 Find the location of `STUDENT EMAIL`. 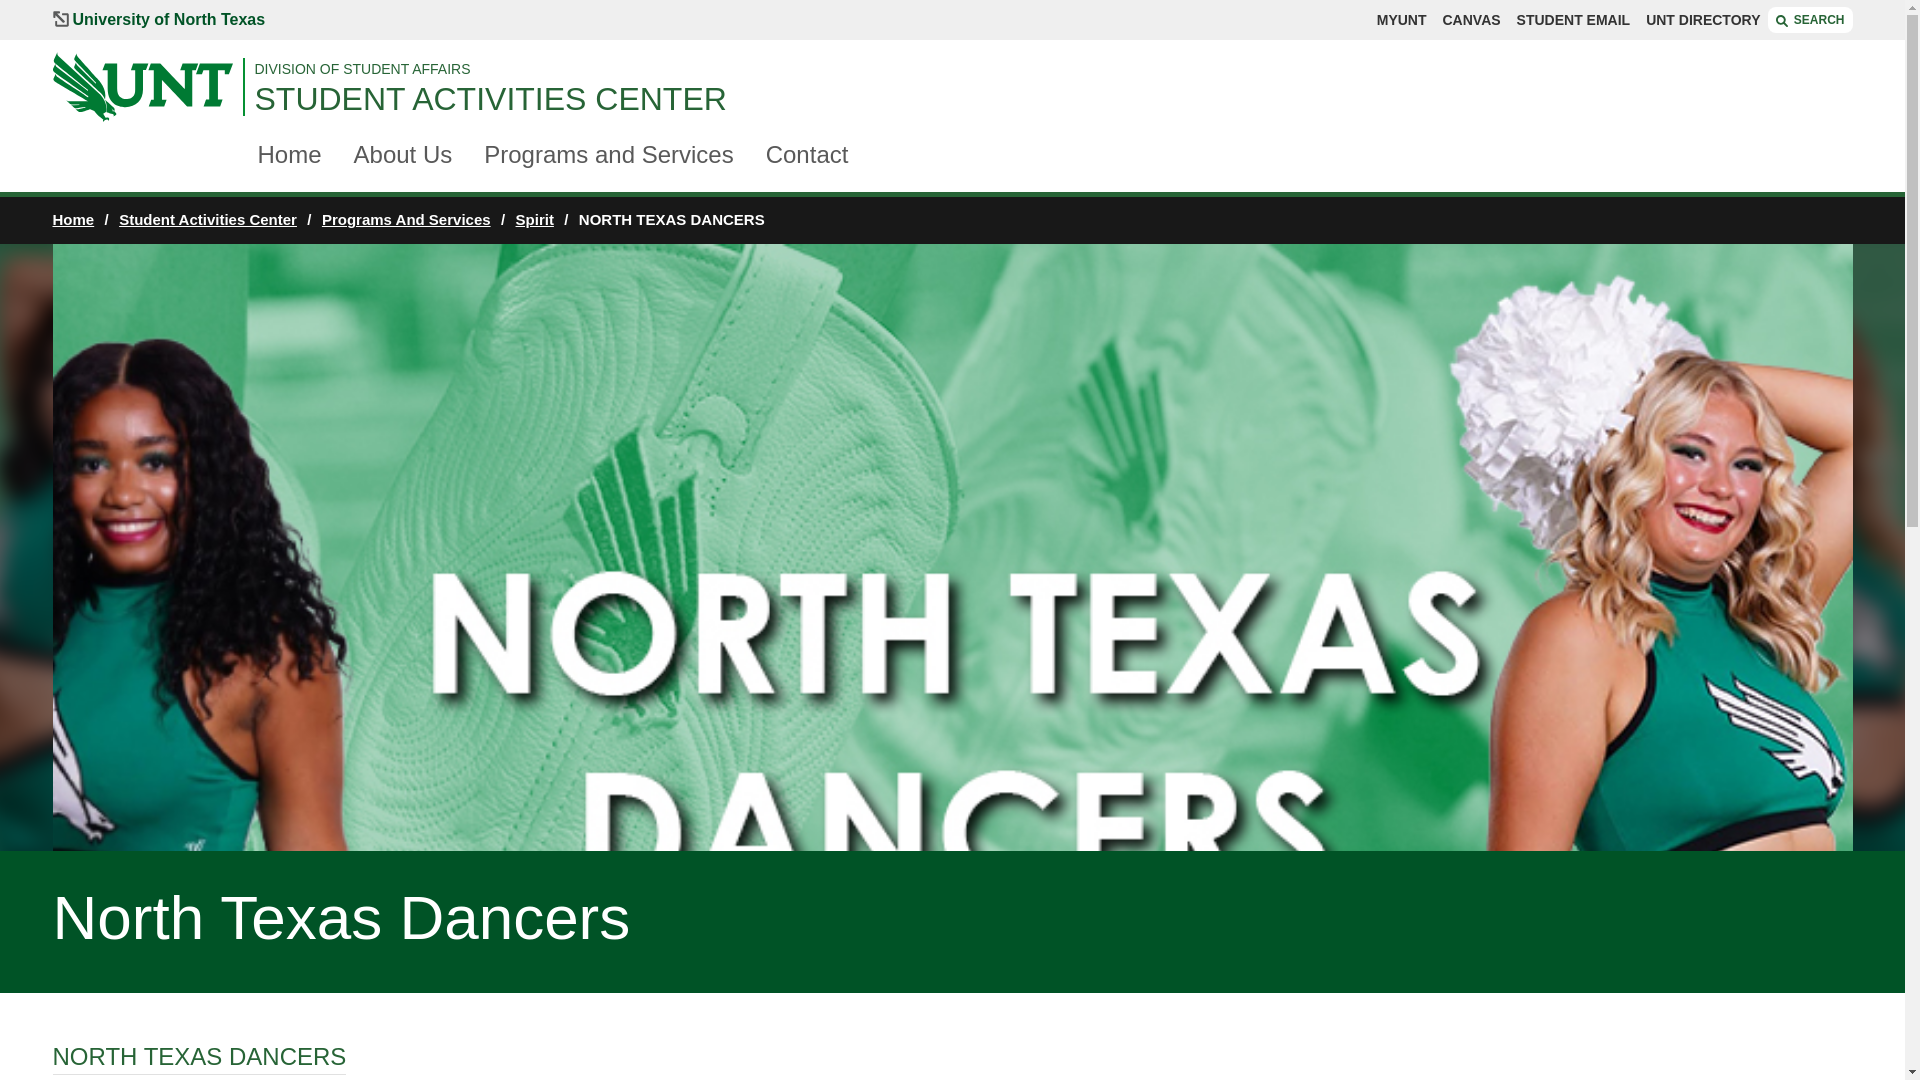

STUDENT EMAIL is located at coordinates (1573, 20).